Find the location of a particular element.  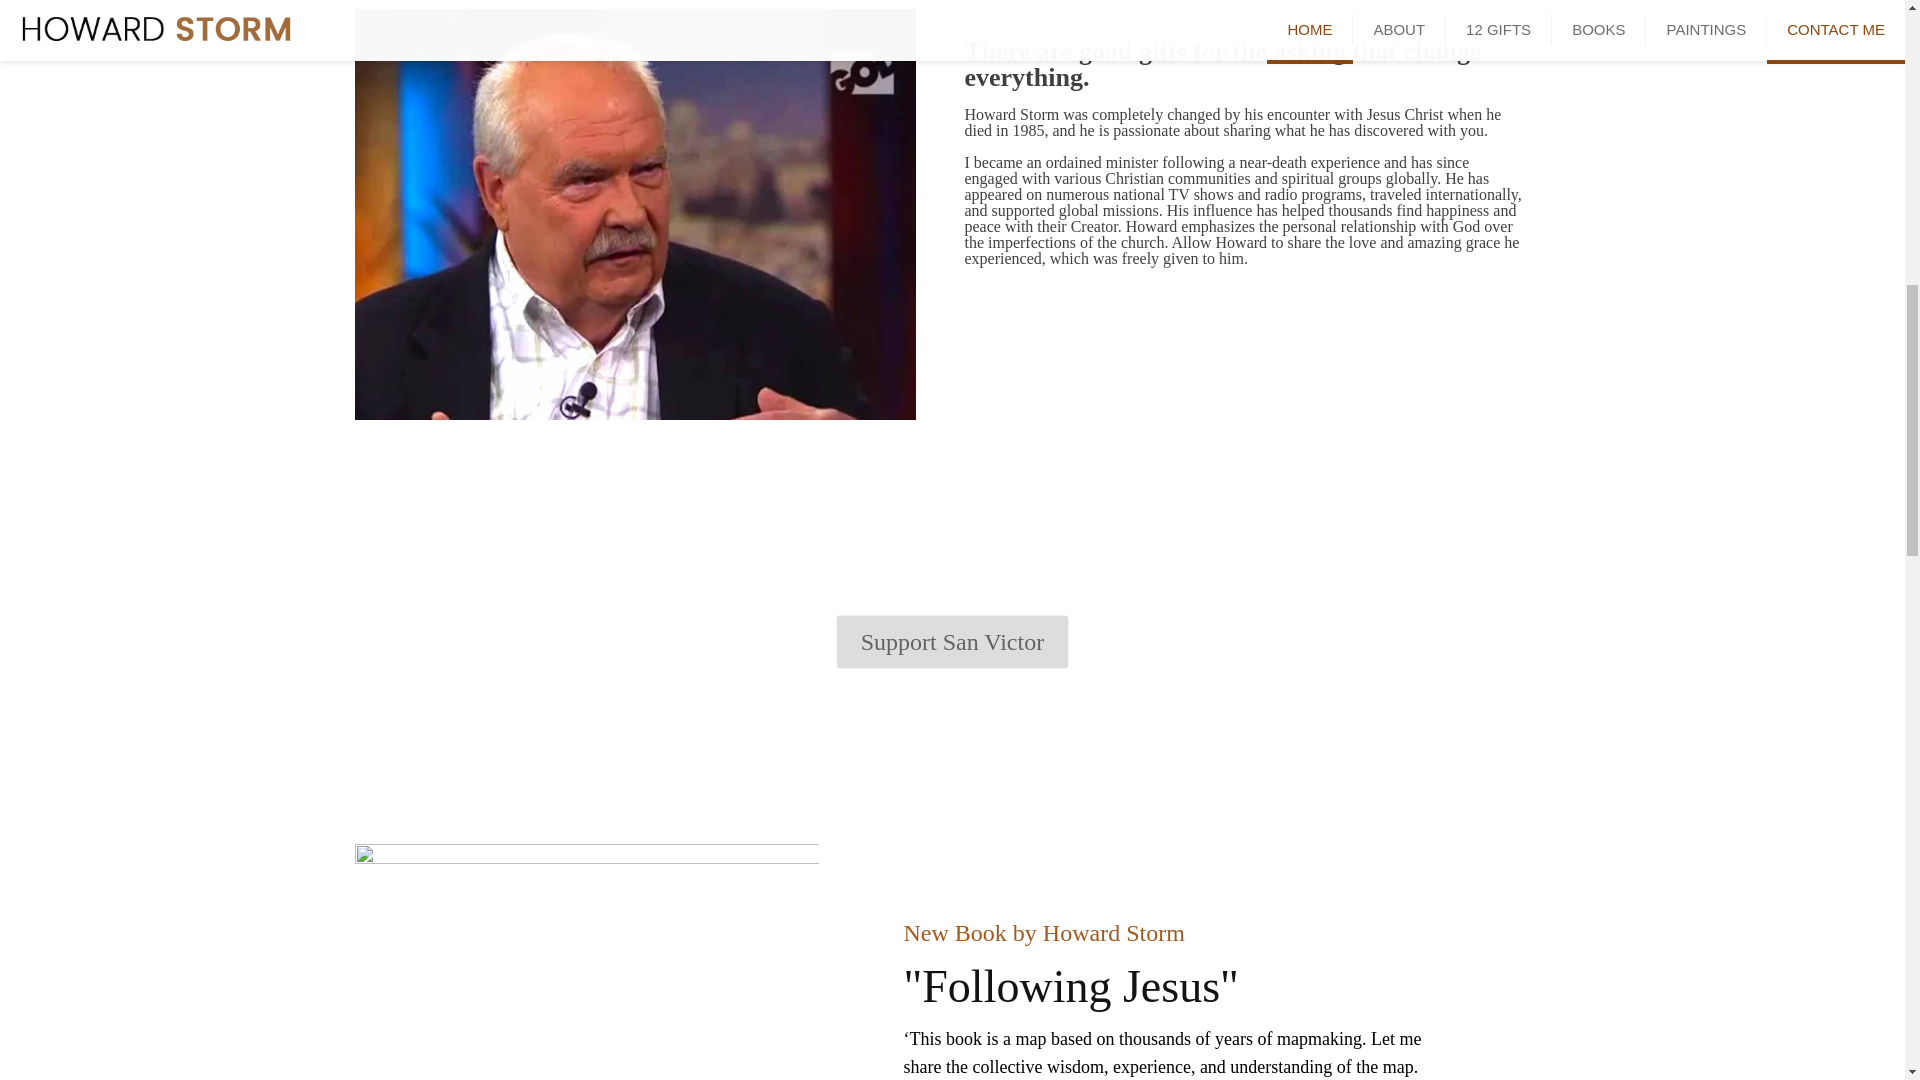

"Following Jesus" is located at coordinates (1071, 986).